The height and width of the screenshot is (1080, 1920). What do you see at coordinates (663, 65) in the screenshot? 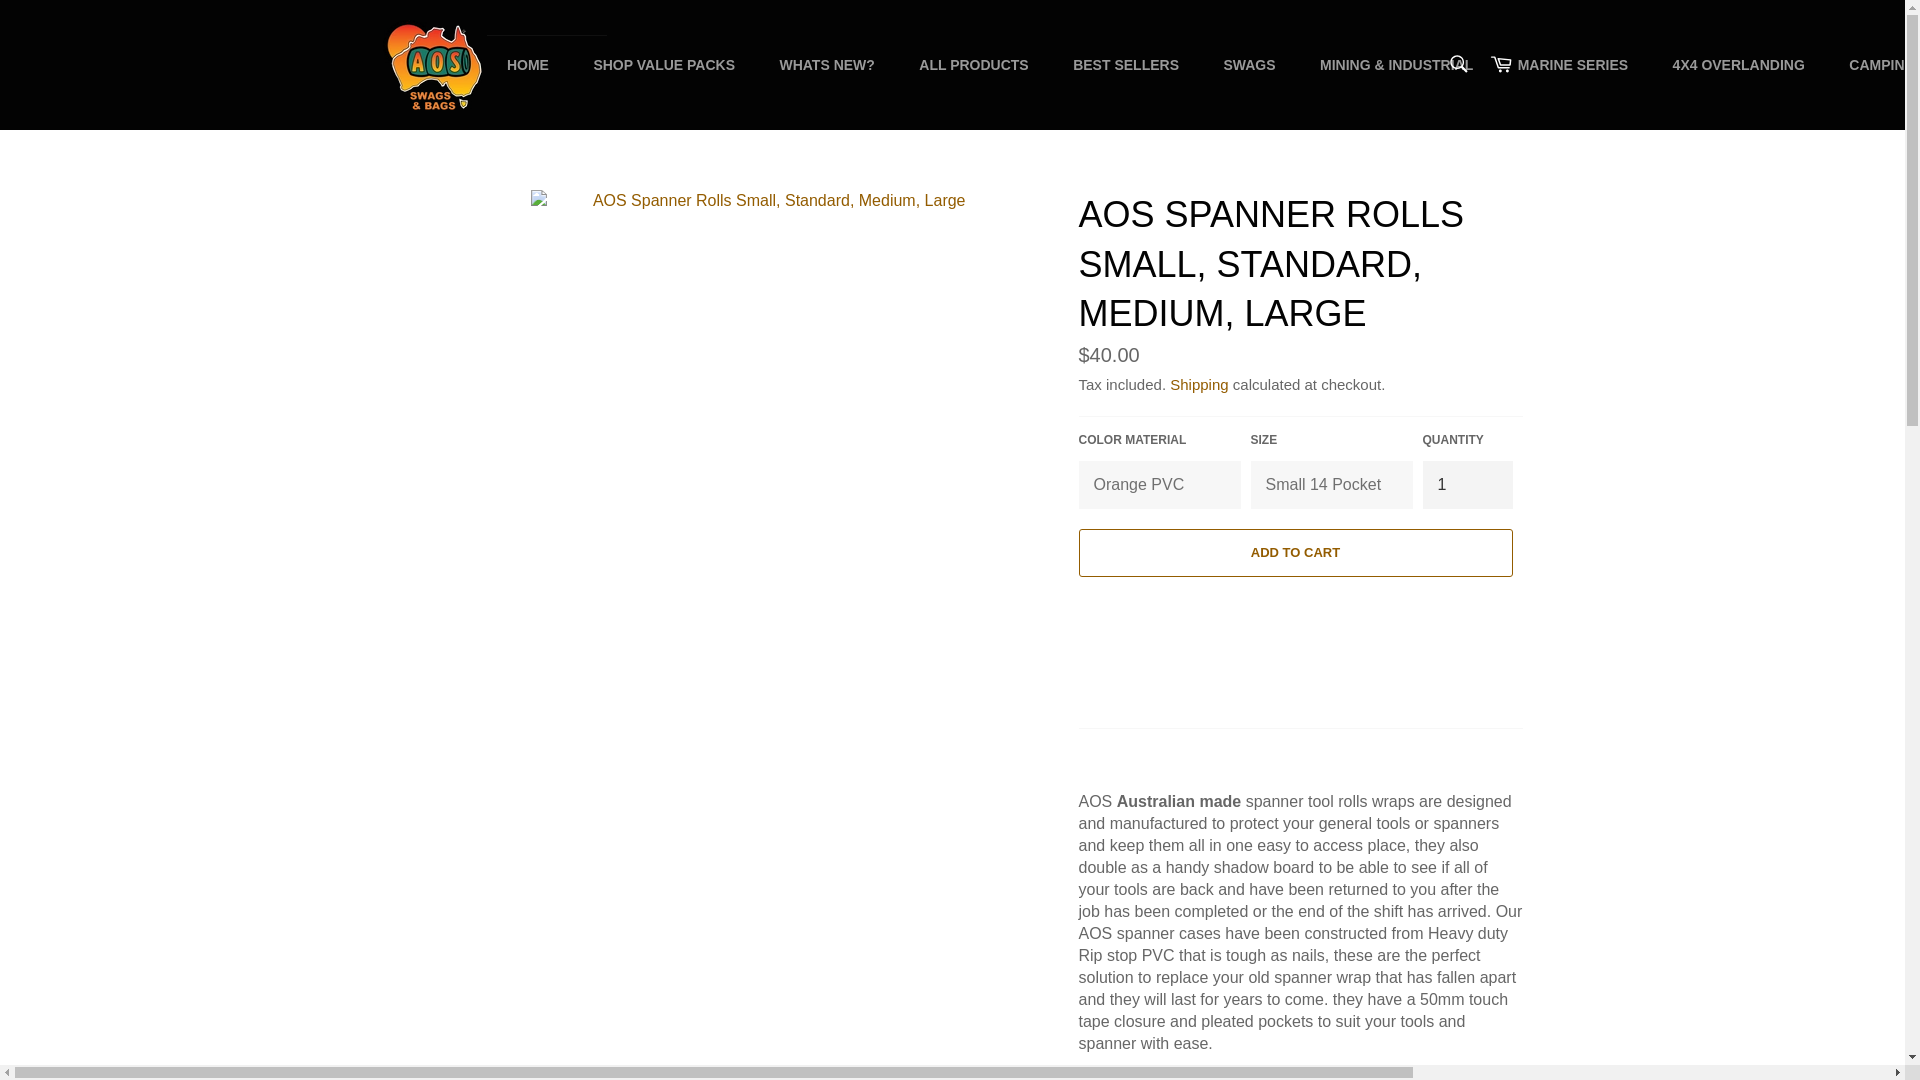
I see `SHOP VALUE PACKS` at bounding box center [663, 65].